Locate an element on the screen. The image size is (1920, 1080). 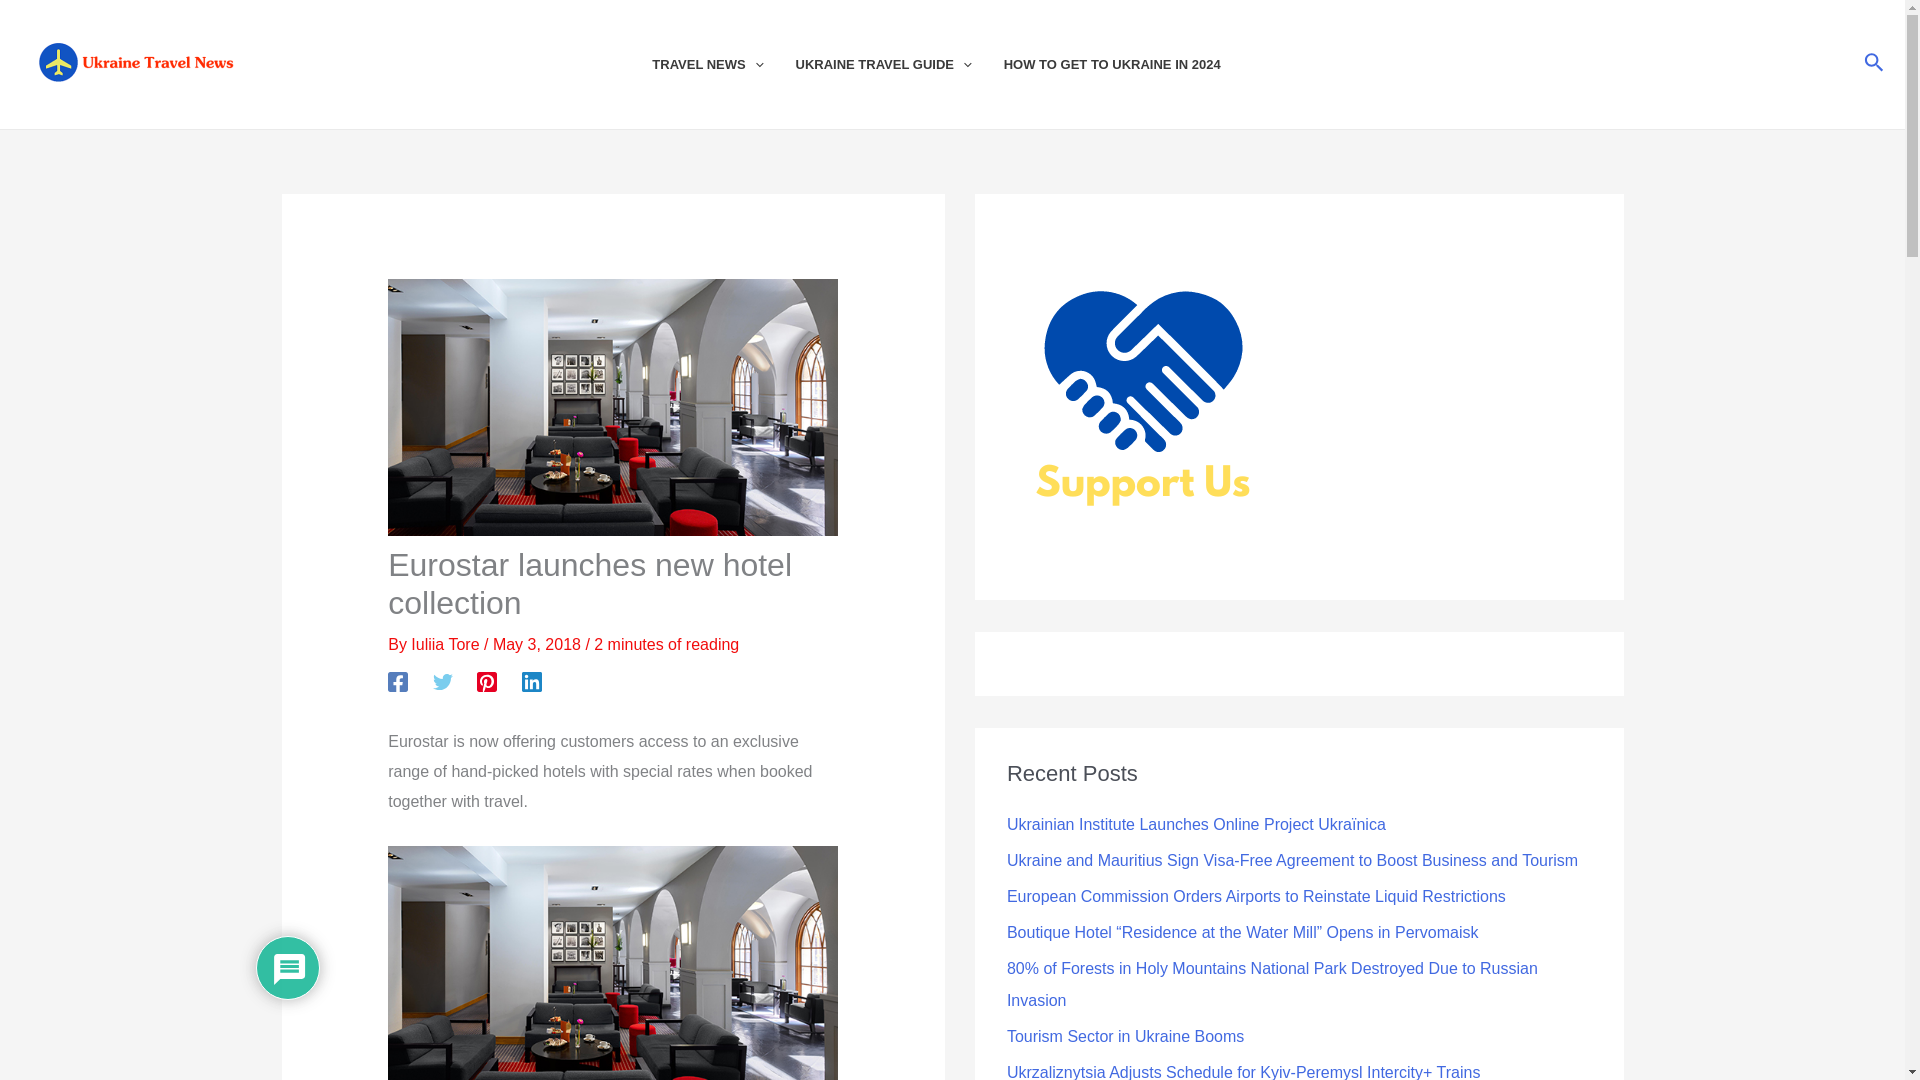
HOW TO GET TO UKRAINE IN 2024 is located at coordinates (1128, 64).